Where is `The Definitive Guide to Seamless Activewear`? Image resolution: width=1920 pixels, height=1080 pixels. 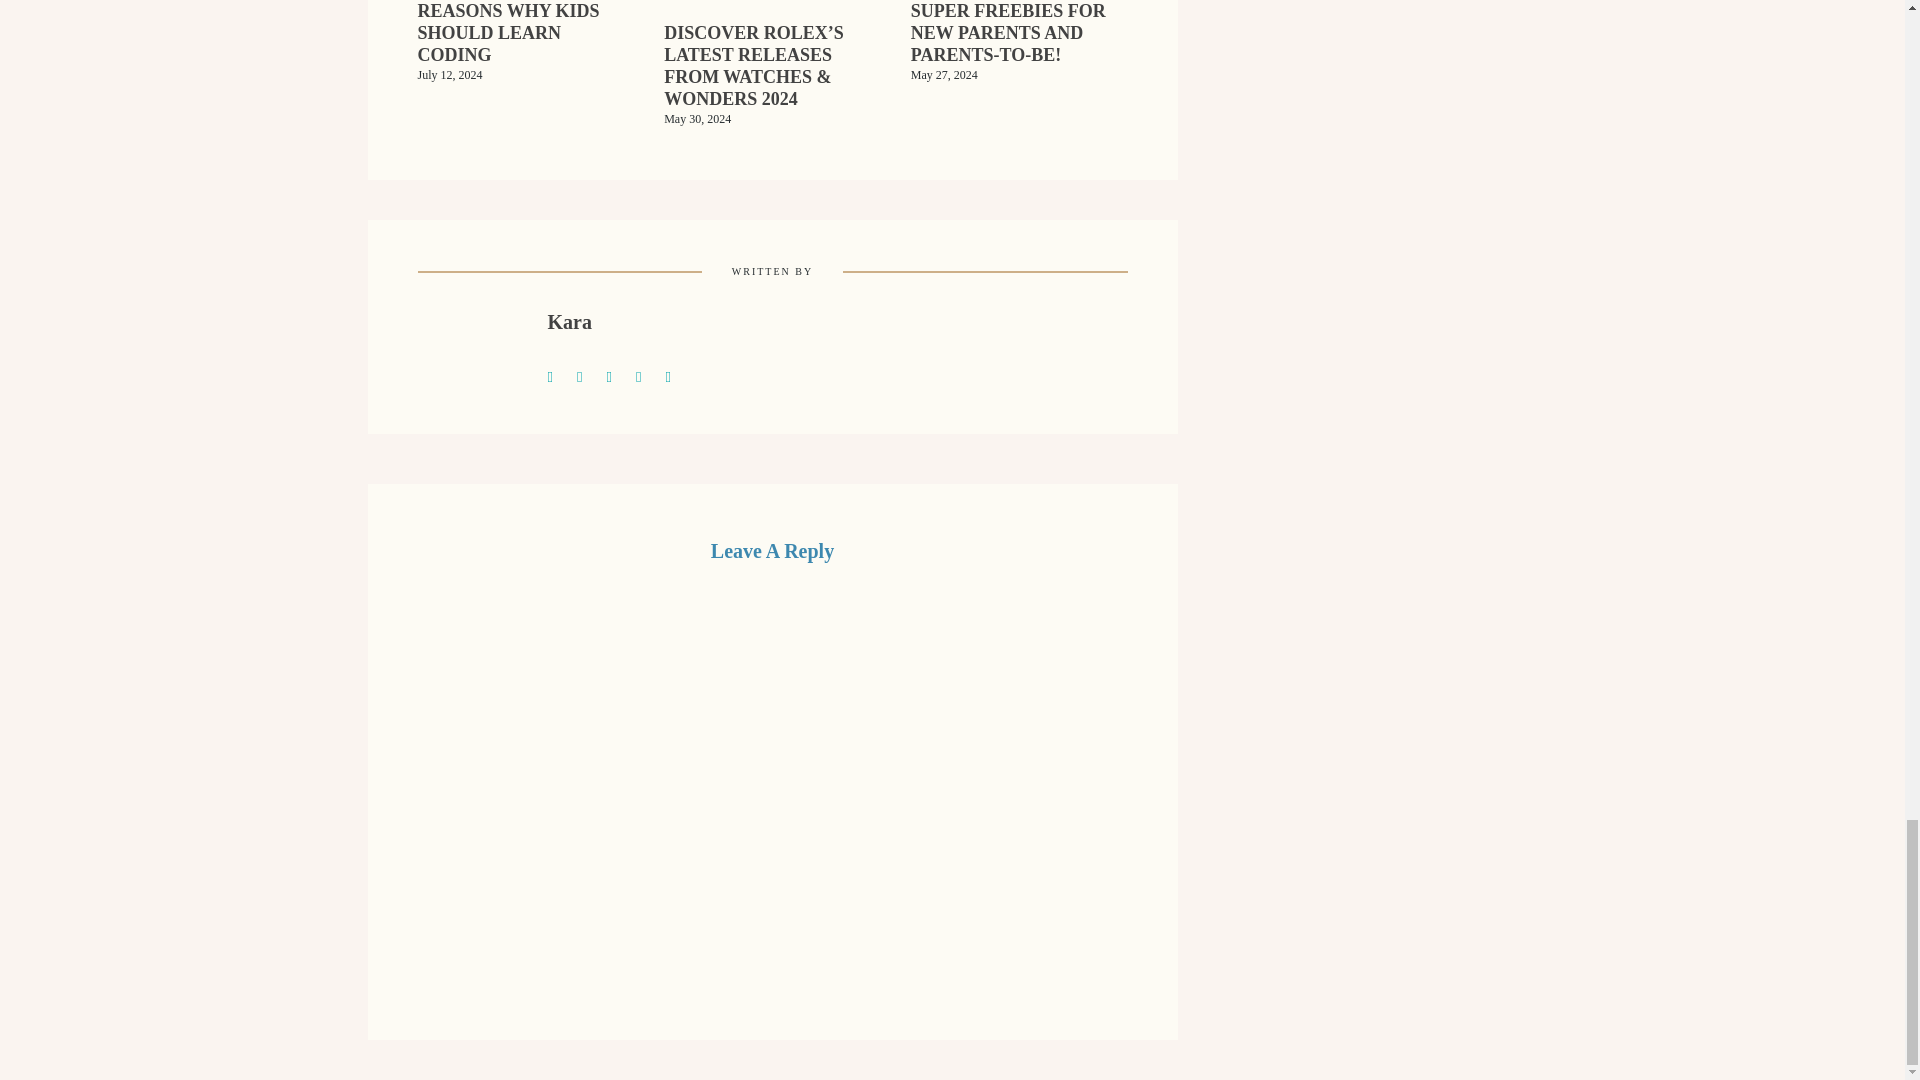 The Definitive Guide to Seamless Activewear is located at coordinates (588, 374).